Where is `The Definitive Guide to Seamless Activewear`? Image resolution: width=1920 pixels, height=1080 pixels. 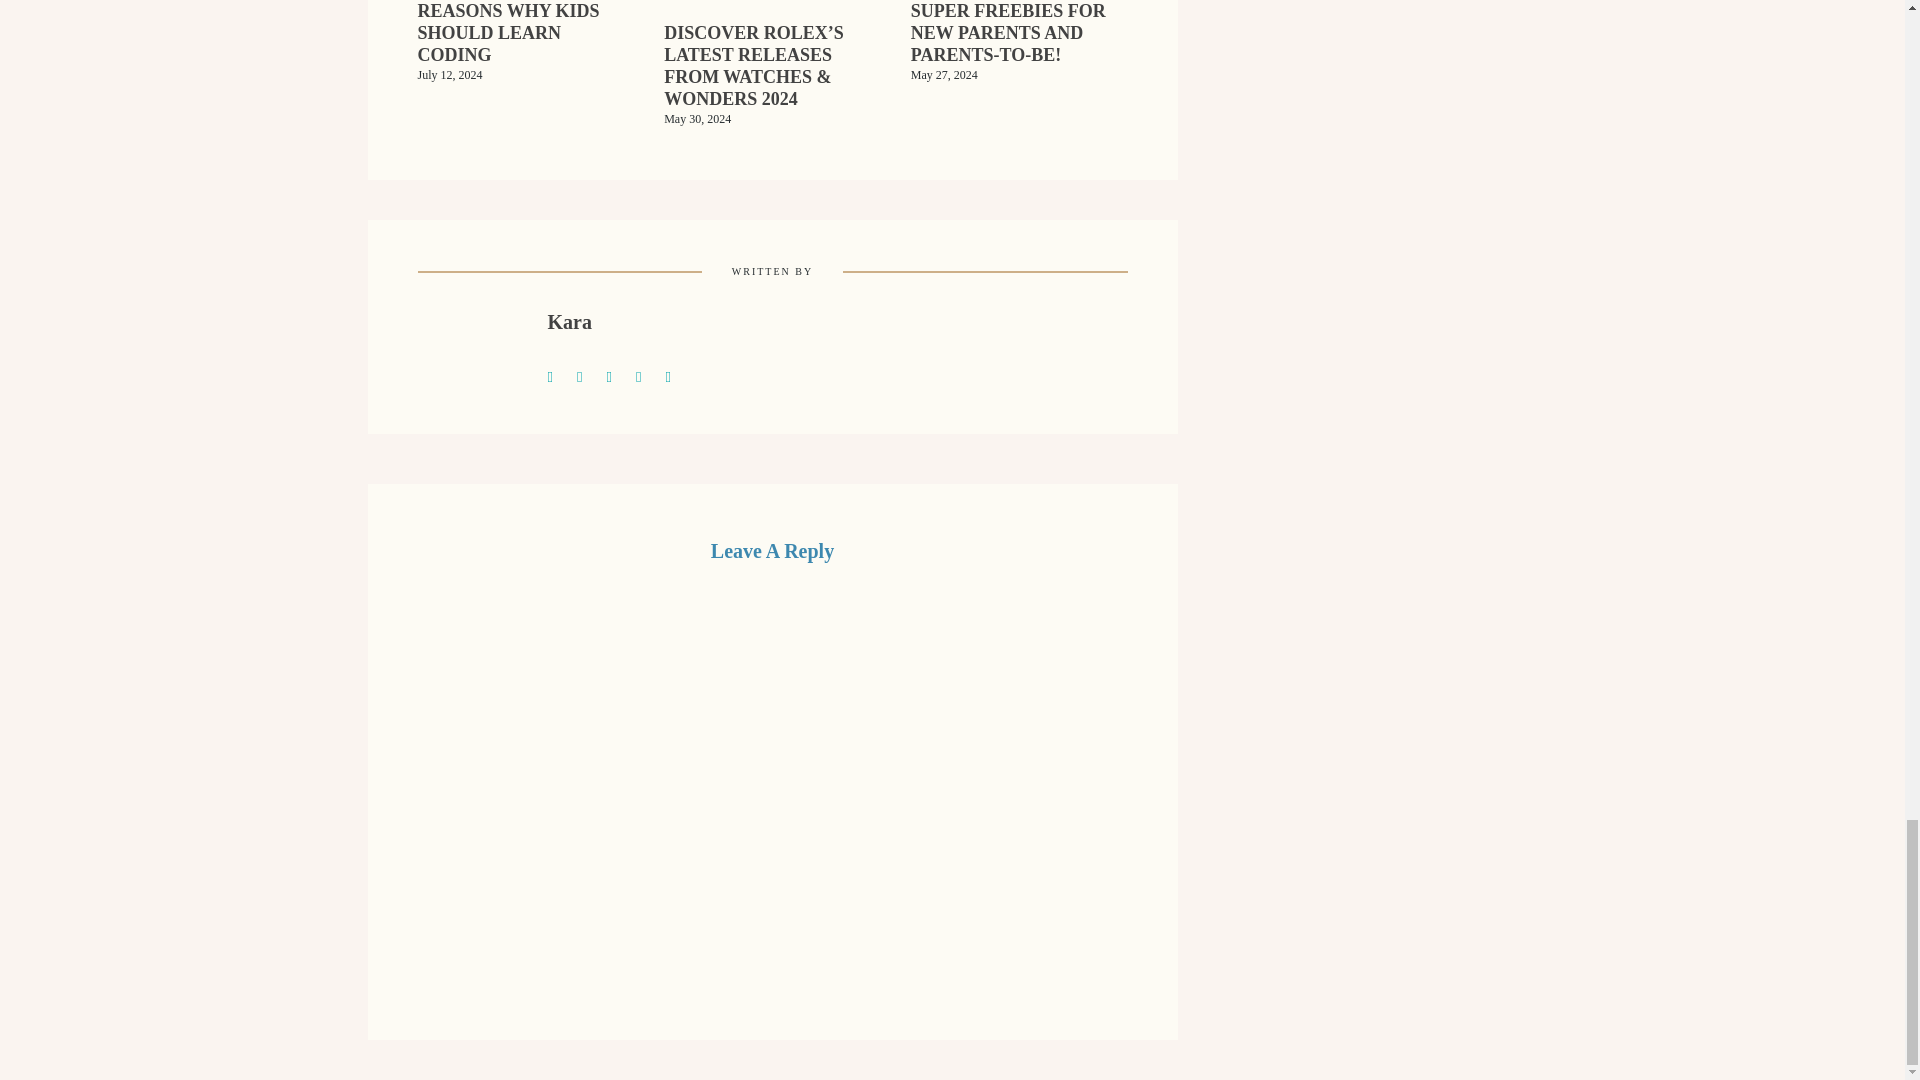 The Definitive Guide to Seamless Activewear is located at coordinates (588, 374).